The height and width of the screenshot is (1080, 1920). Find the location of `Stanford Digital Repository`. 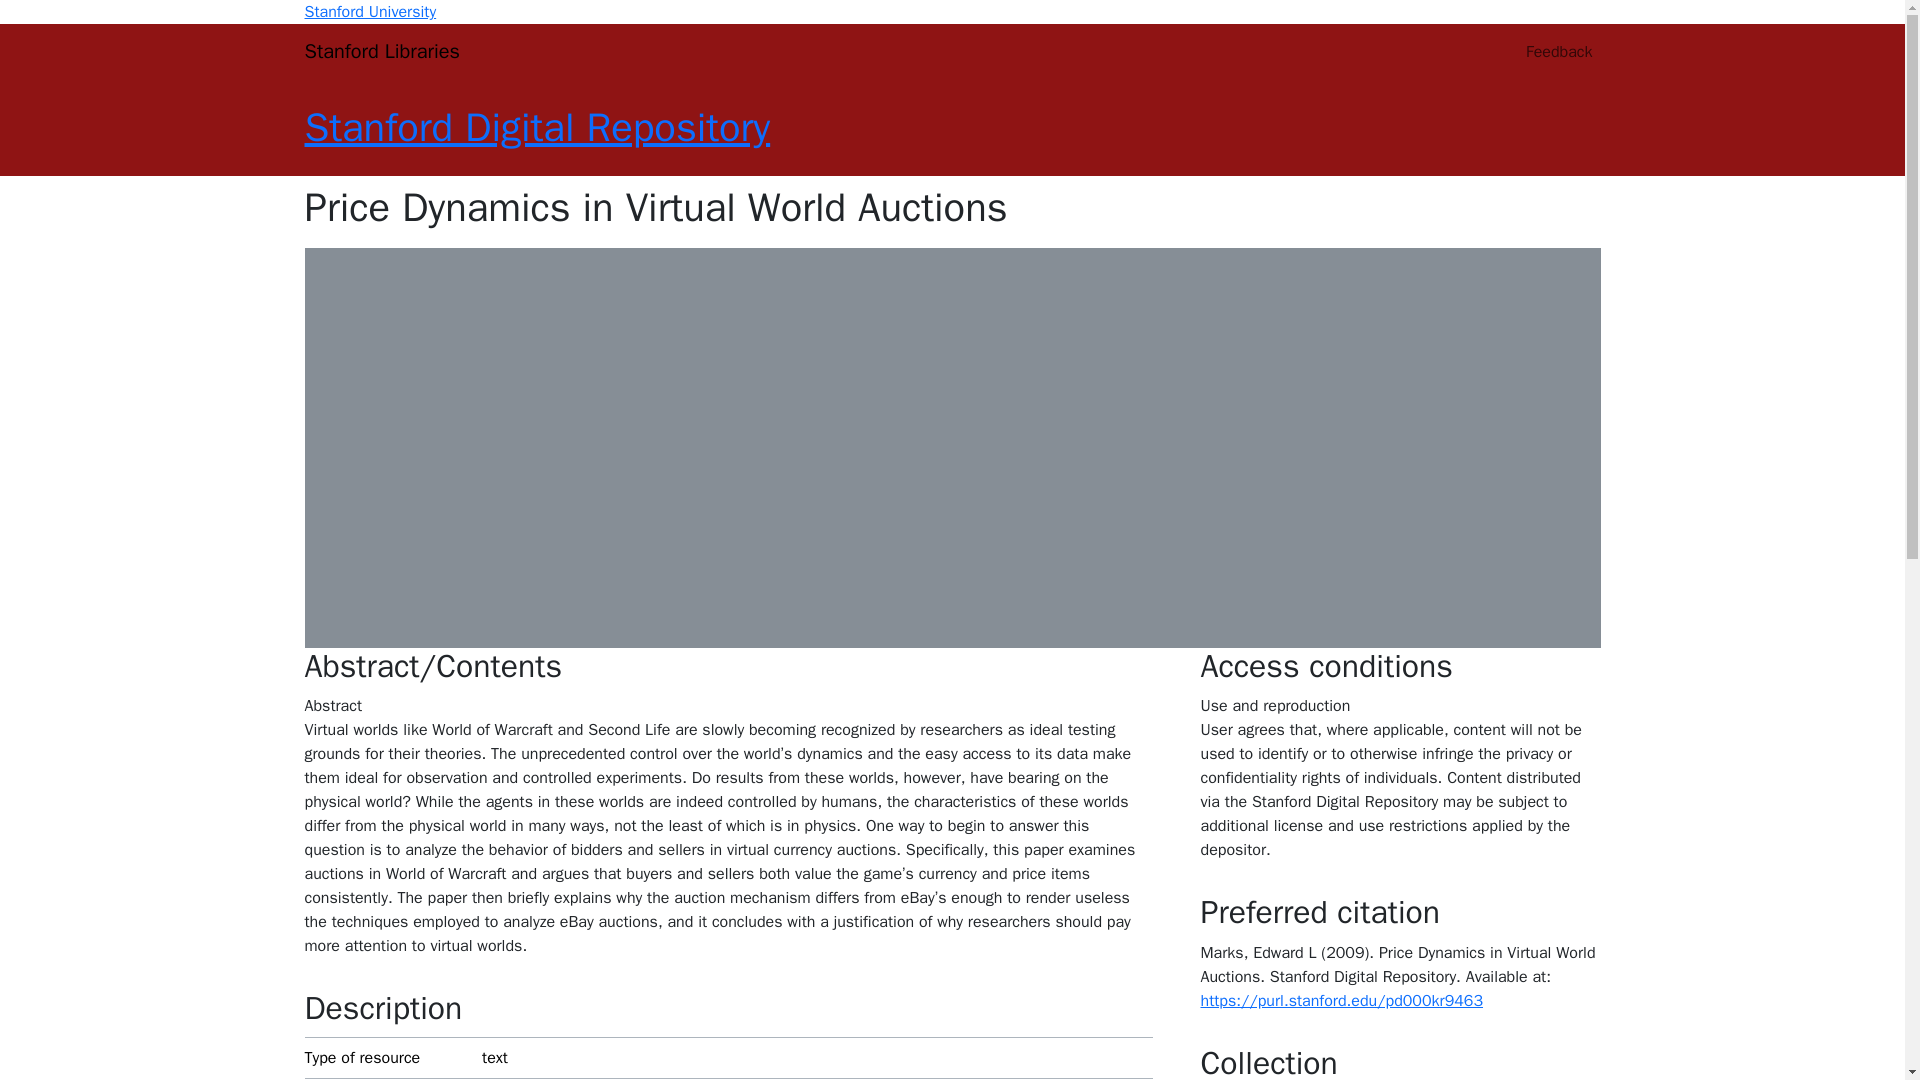

Stanford Digital Repository is located at coordinates (536, 127).